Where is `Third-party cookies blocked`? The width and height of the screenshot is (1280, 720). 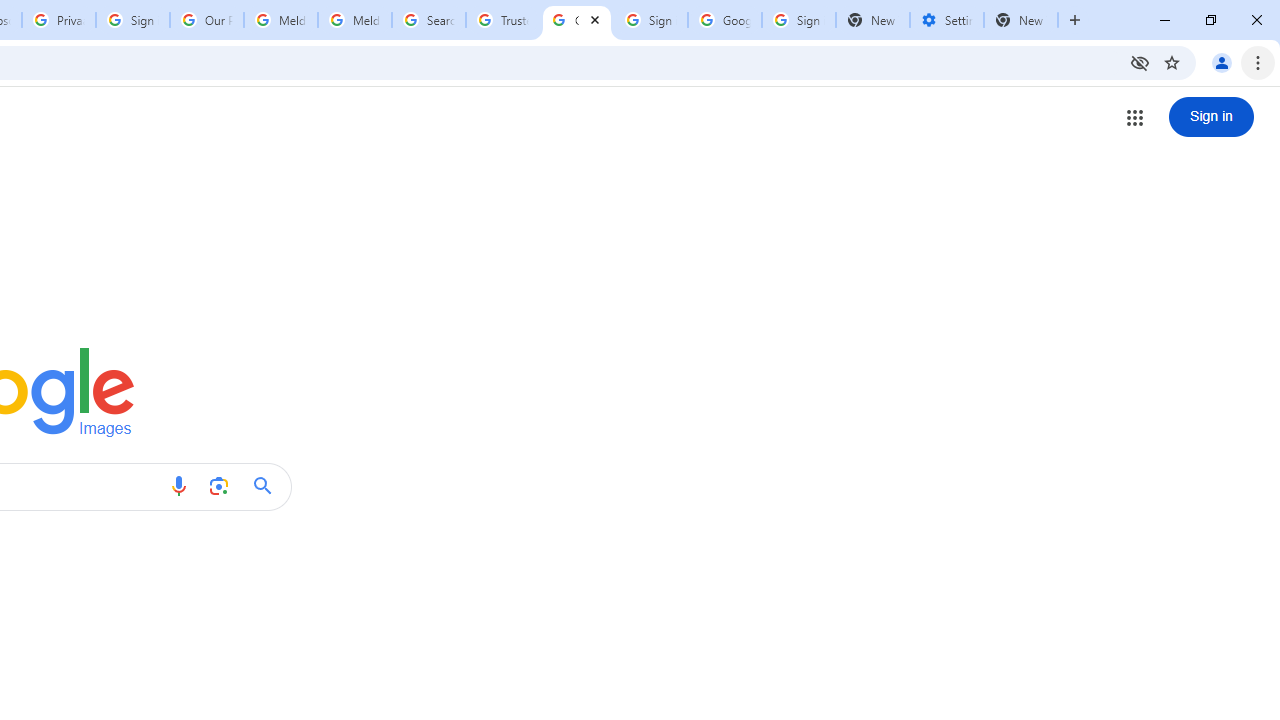
Third-party cookies blocked is located at coordinates (1140, 62).